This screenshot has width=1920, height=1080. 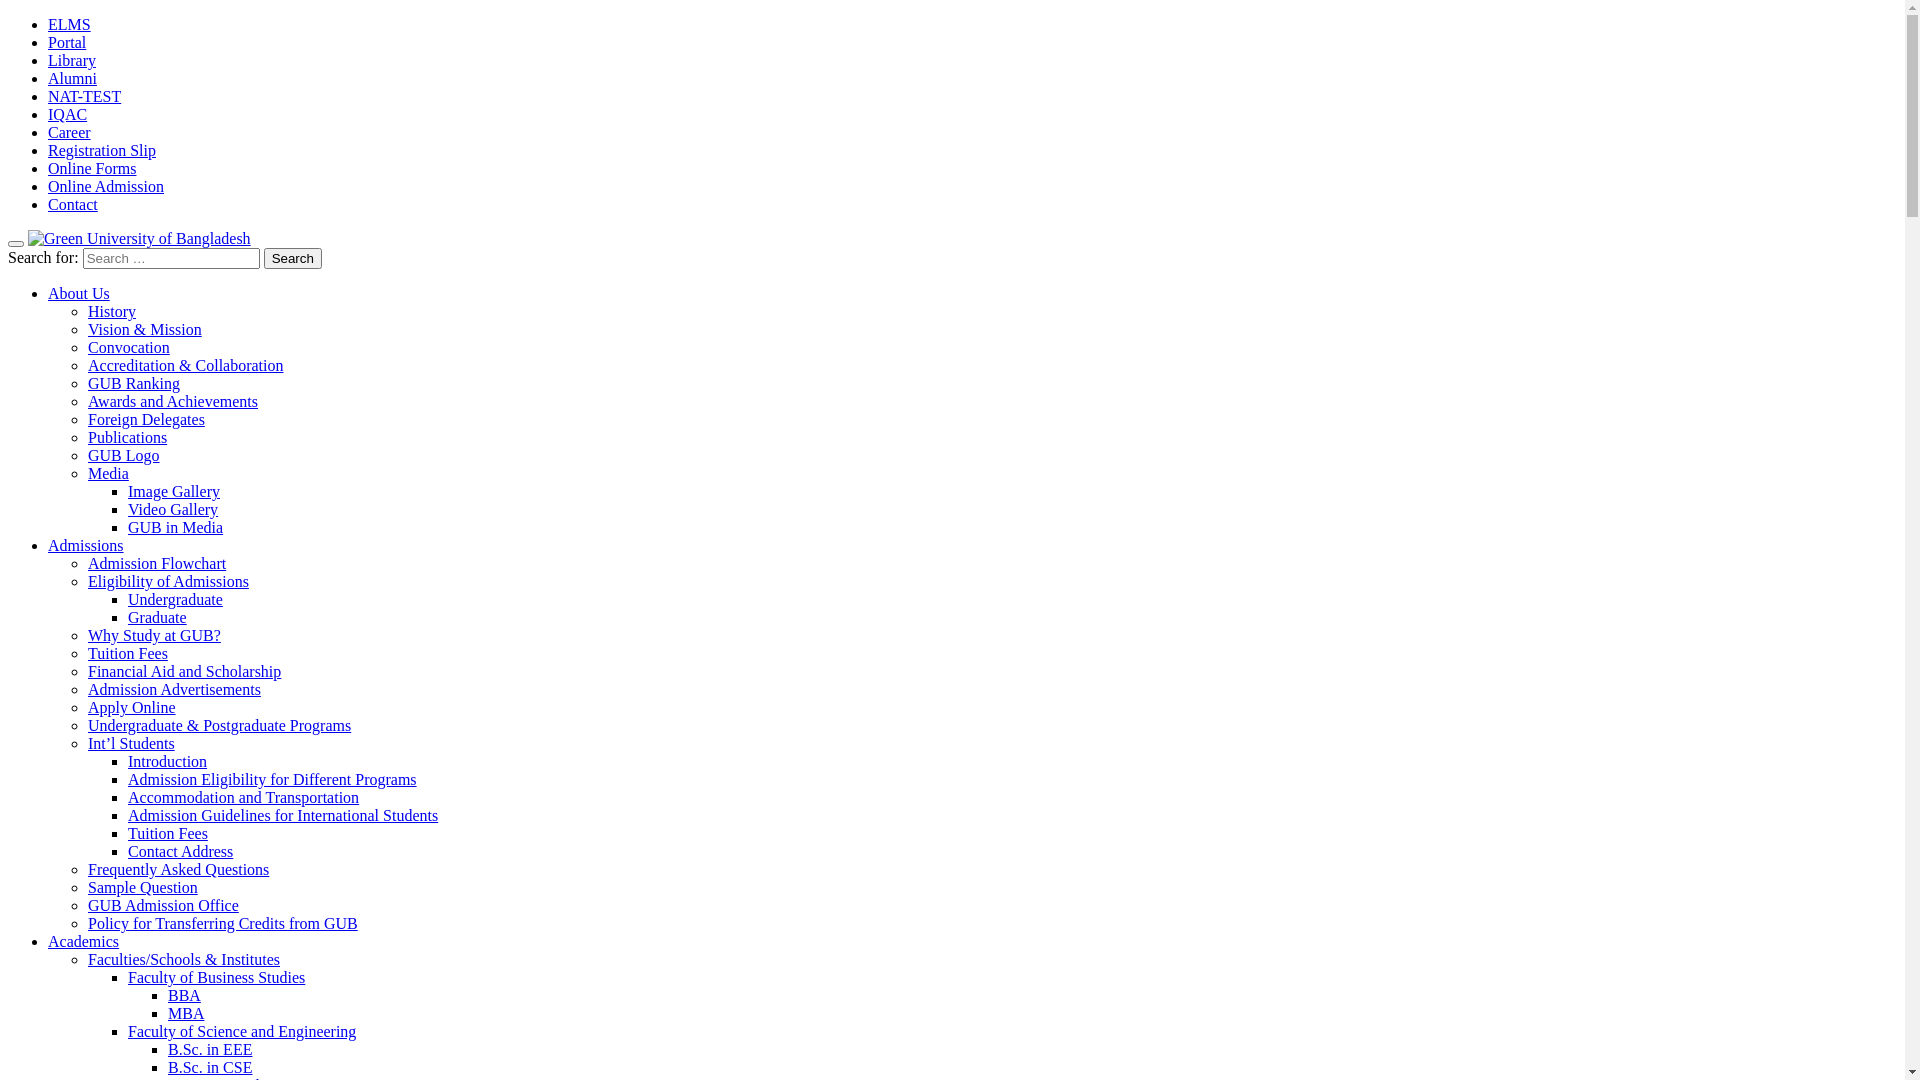 I want to click on GUB Logo, so click(x=124, y=455).